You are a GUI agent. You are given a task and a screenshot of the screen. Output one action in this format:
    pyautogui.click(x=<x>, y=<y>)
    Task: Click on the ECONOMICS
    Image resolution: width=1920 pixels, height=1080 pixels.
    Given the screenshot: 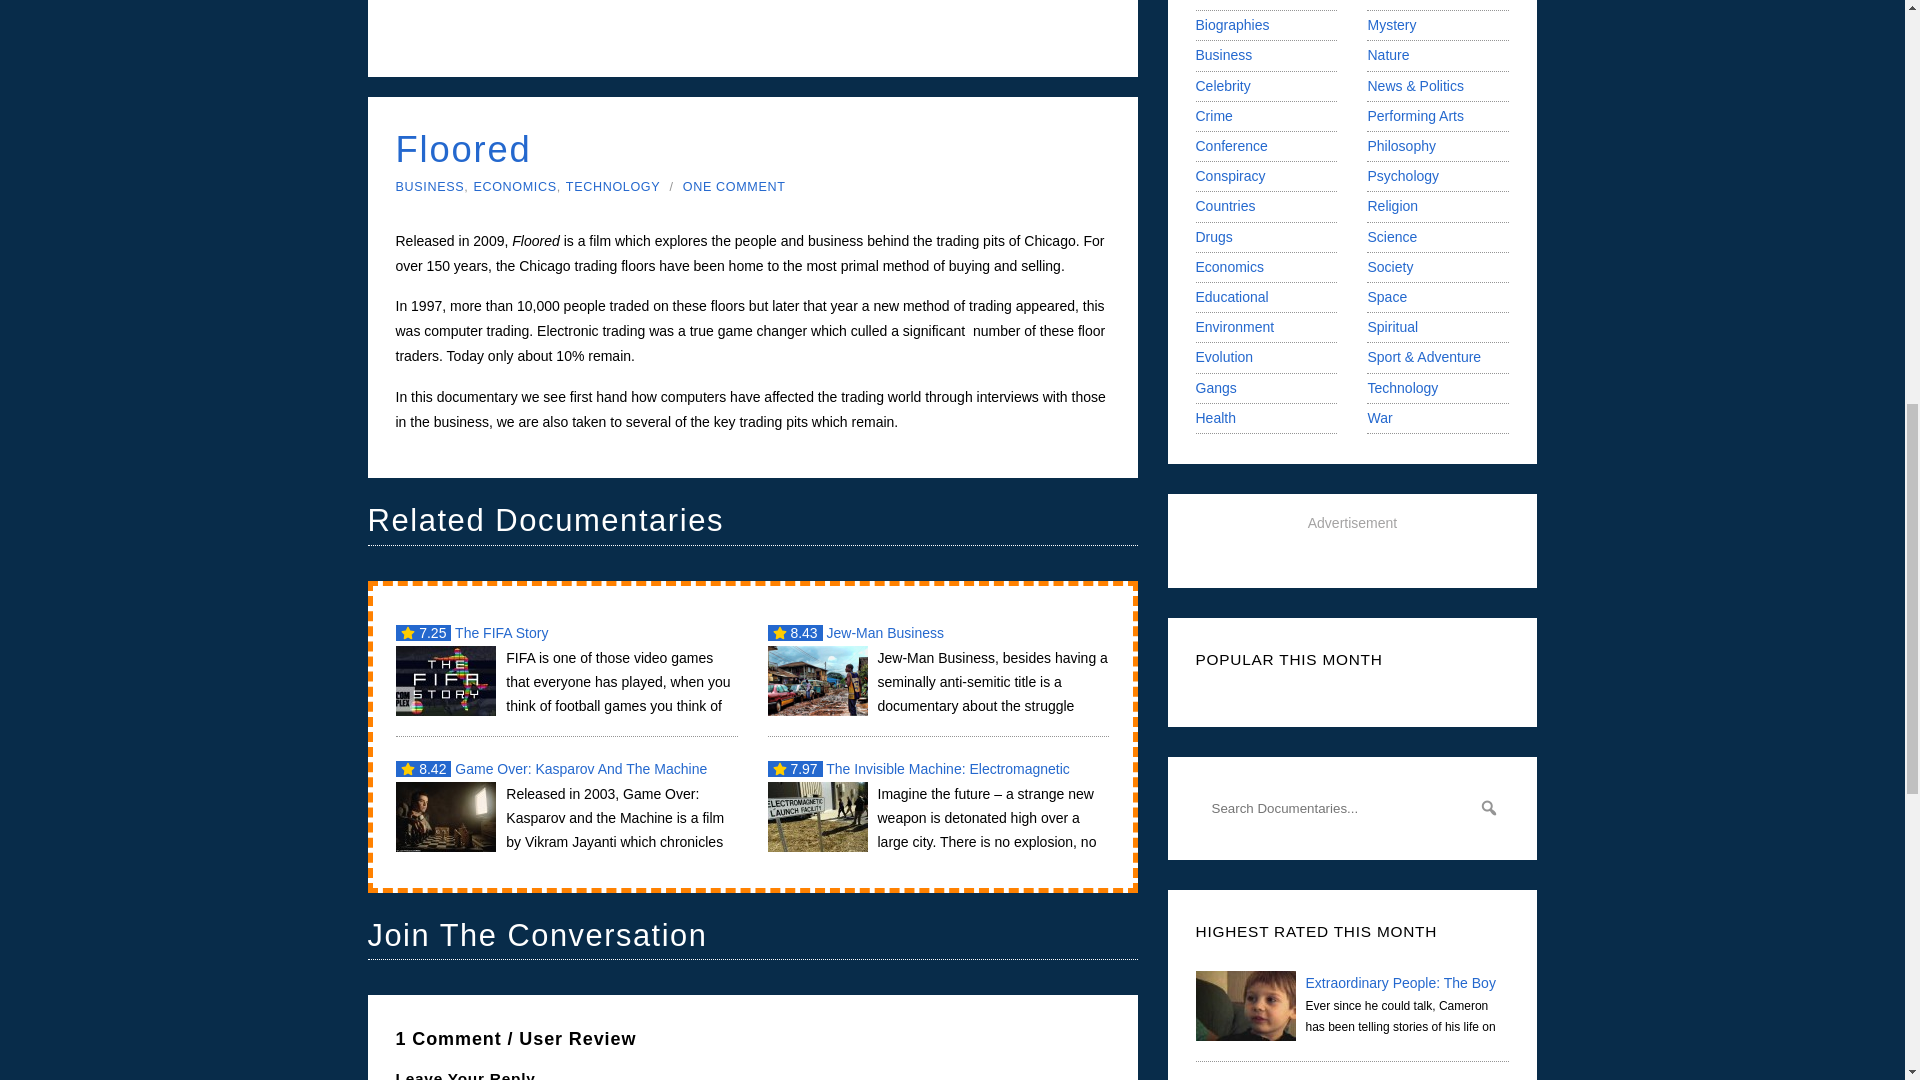 What is the action you would take?
    pyautogui.click(x=514, y=187)
    